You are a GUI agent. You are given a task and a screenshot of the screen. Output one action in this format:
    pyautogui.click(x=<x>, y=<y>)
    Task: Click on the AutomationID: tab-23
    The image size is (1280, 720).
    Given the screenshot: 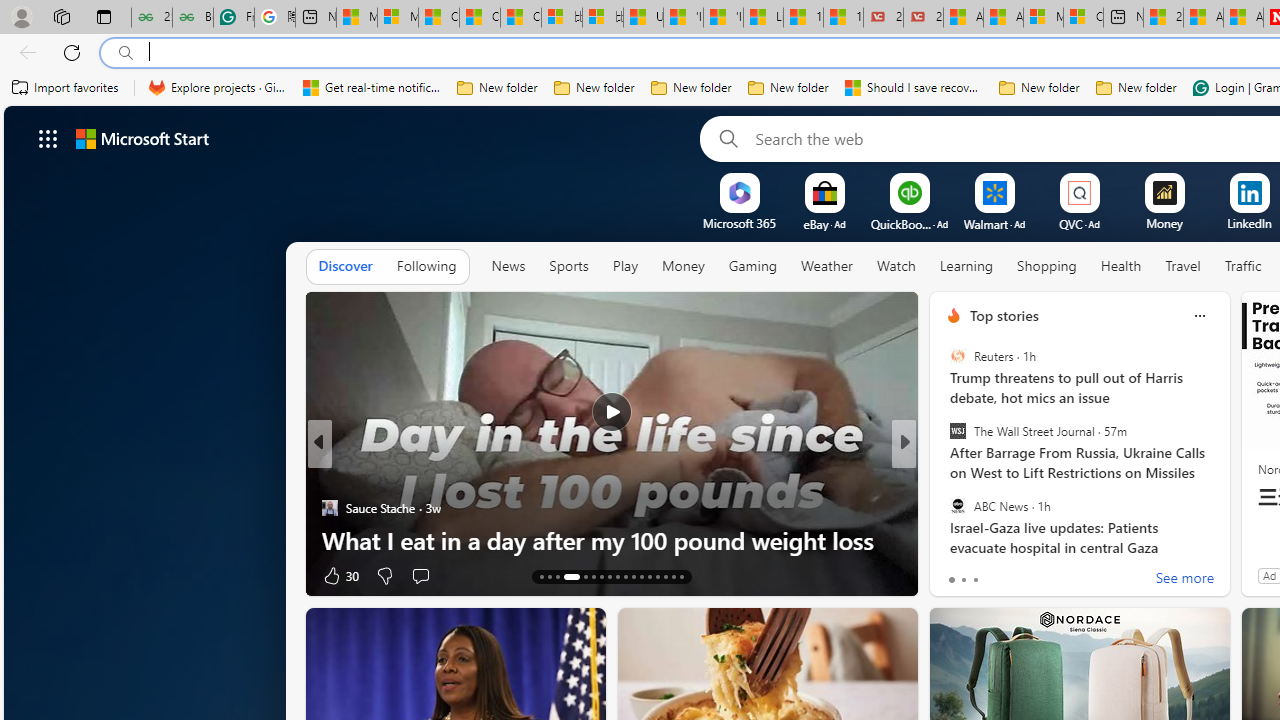 What is the action you would take?
    pyautogui.click(x=632, y=576)
    